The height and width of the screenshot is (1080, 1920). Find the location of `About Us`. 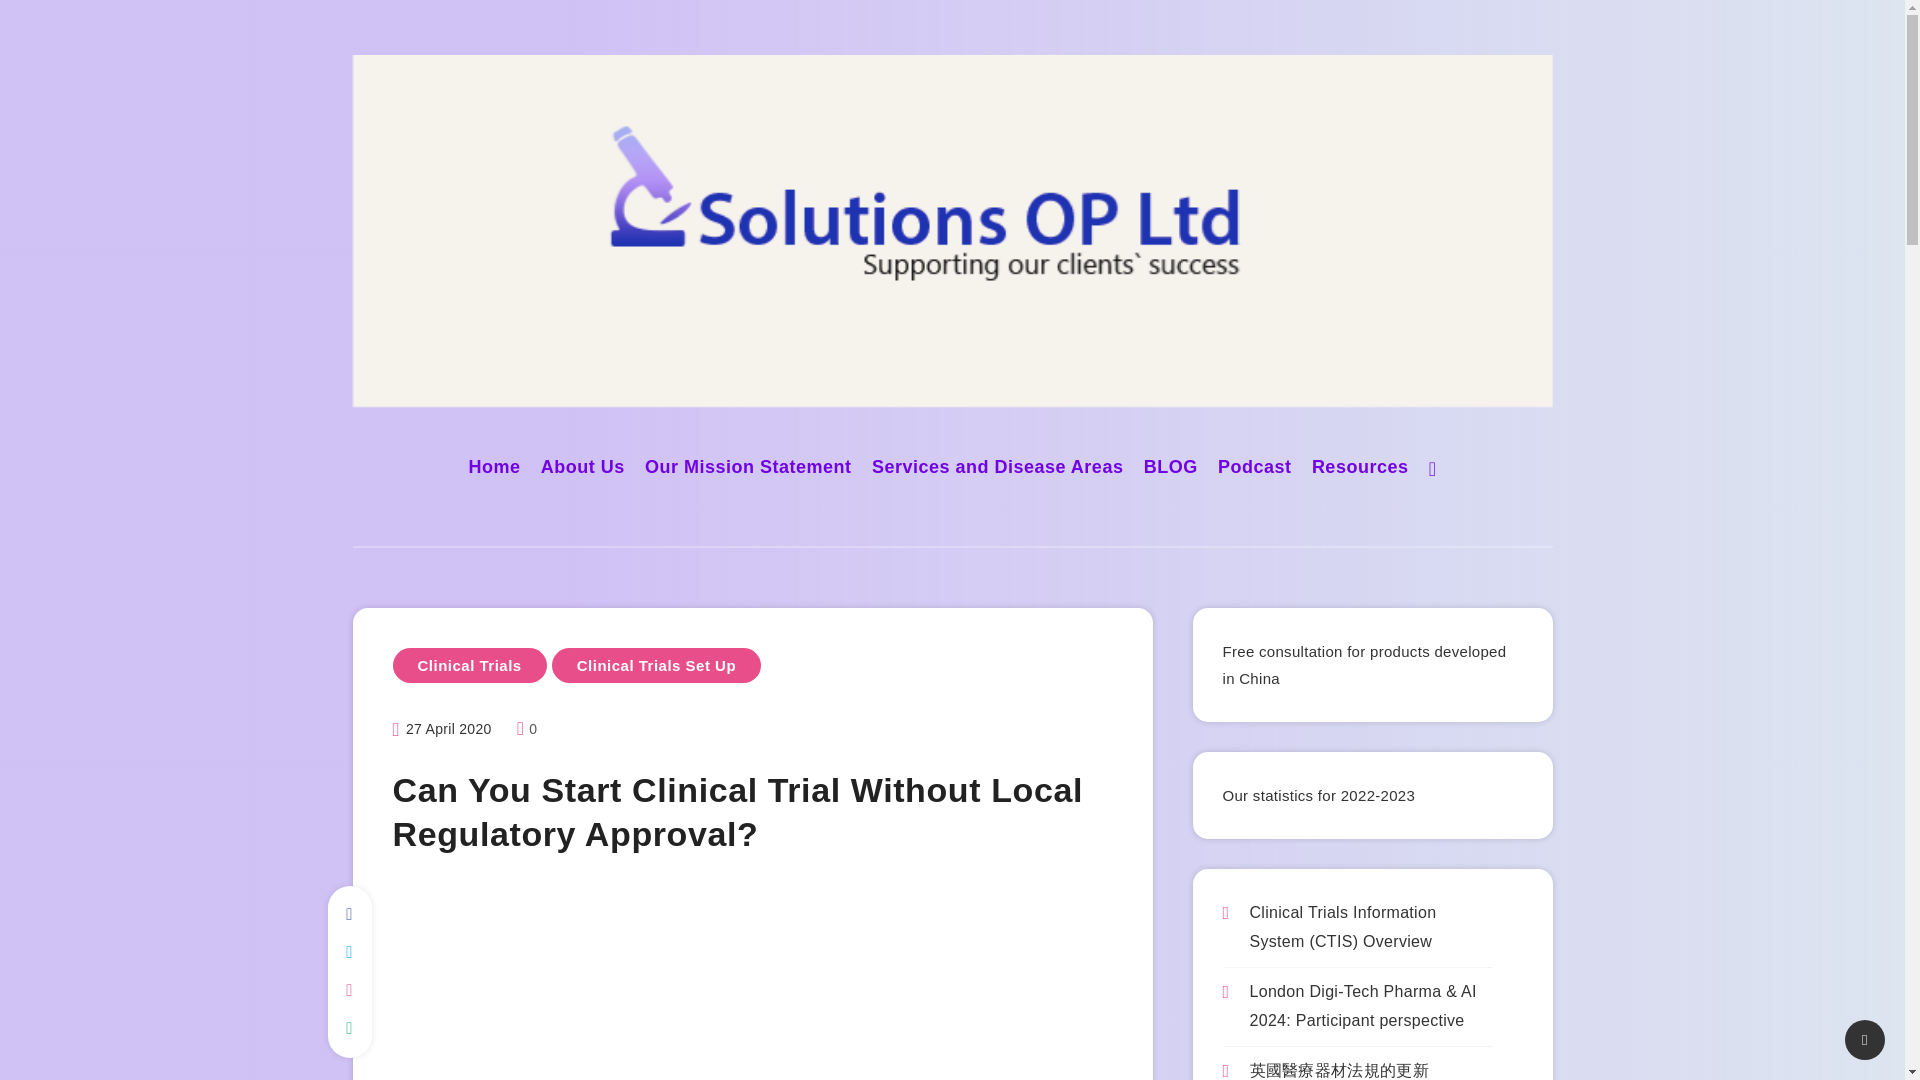

About Us is located at coordinates (583, 468).